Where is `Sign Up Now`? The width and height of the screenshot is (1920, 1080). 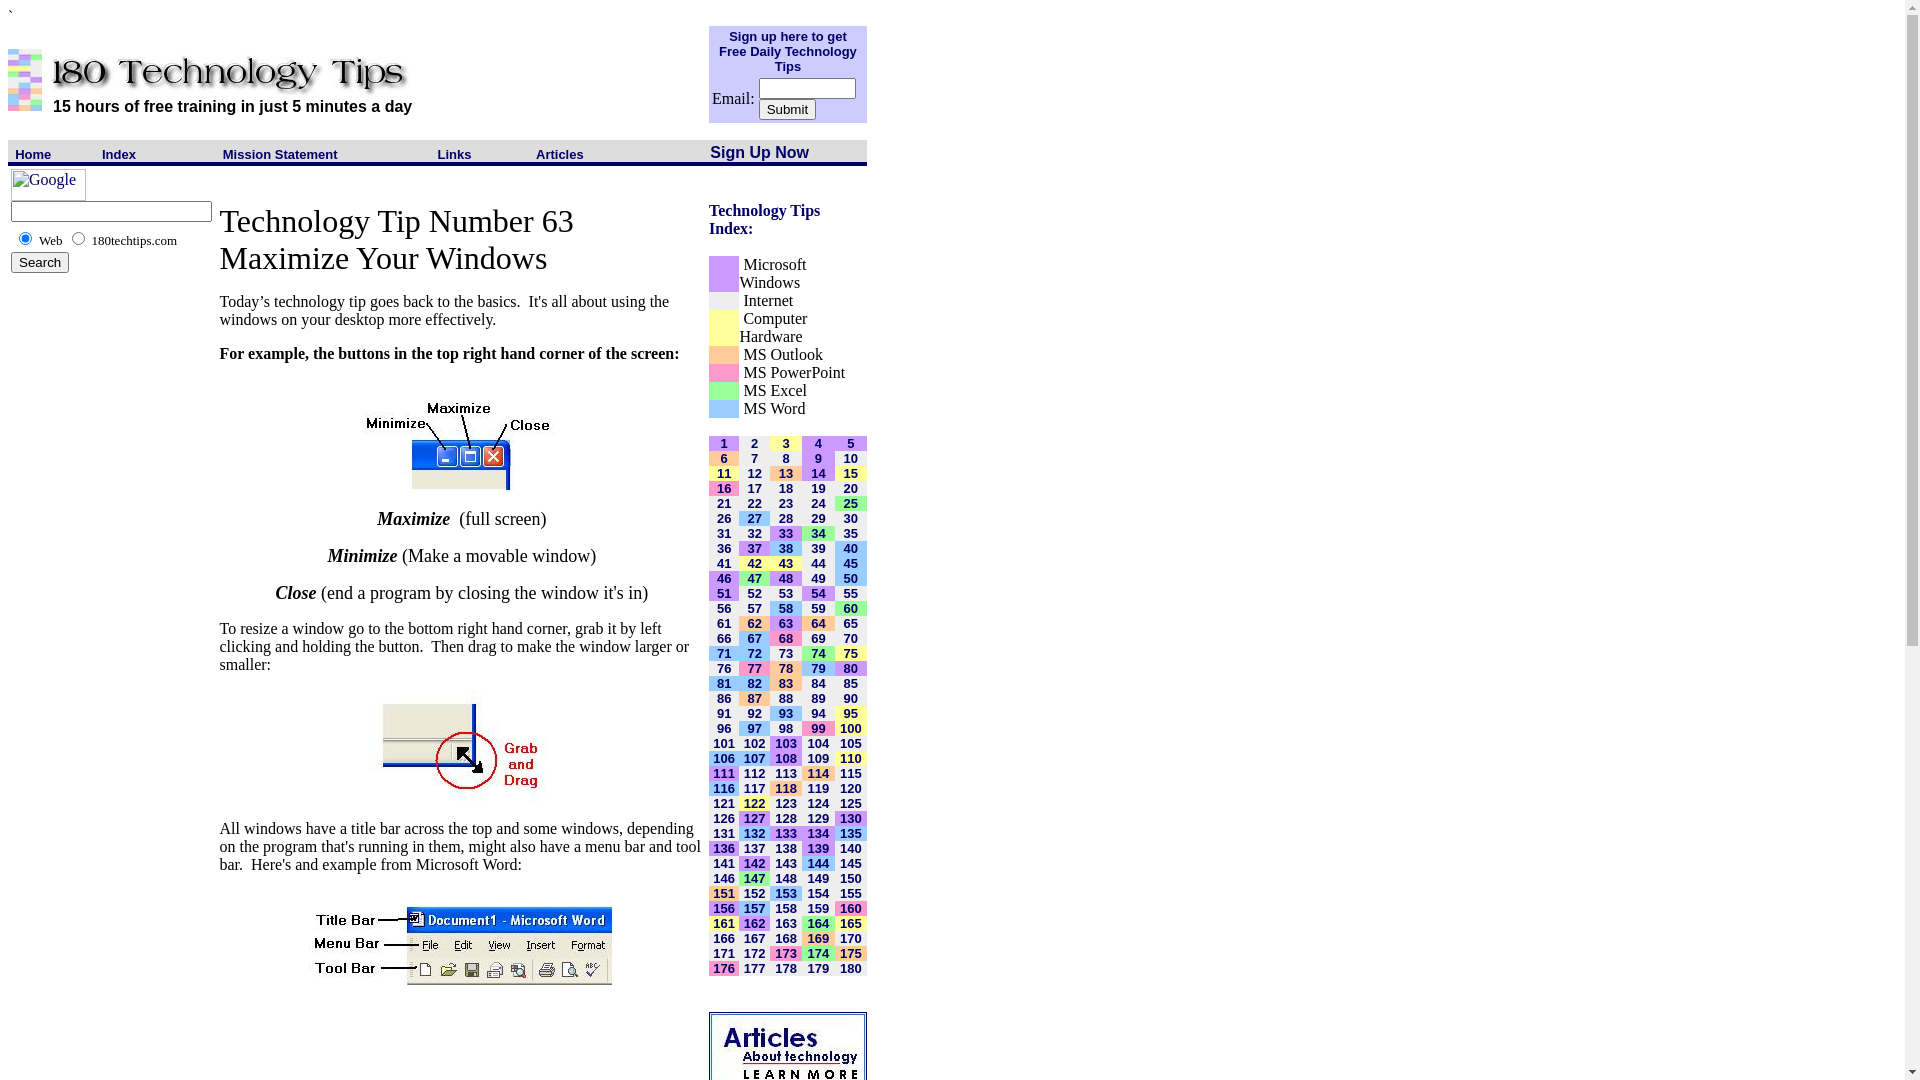
Sign Up Now is located at coordinates (760, 152).